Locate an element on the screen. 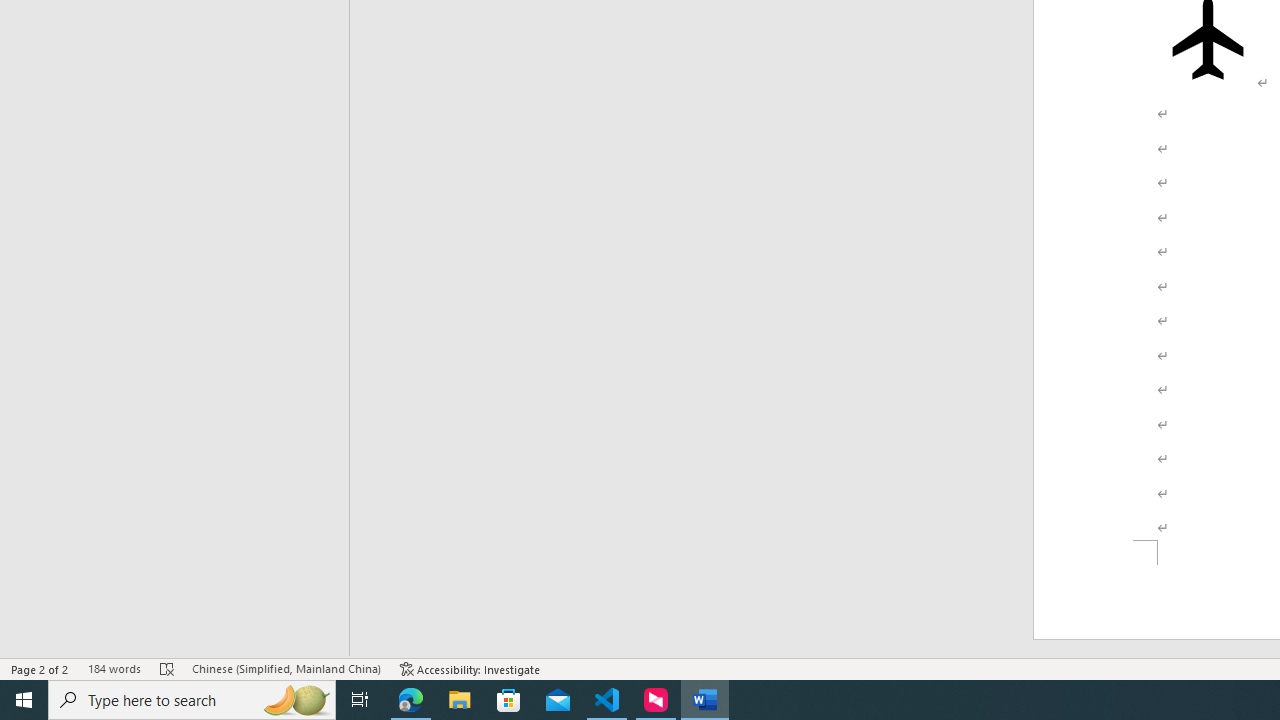 This screenshot has height=720, width=1280. Spelling and Grammar Check Errors is located at coordinates (168, 668).